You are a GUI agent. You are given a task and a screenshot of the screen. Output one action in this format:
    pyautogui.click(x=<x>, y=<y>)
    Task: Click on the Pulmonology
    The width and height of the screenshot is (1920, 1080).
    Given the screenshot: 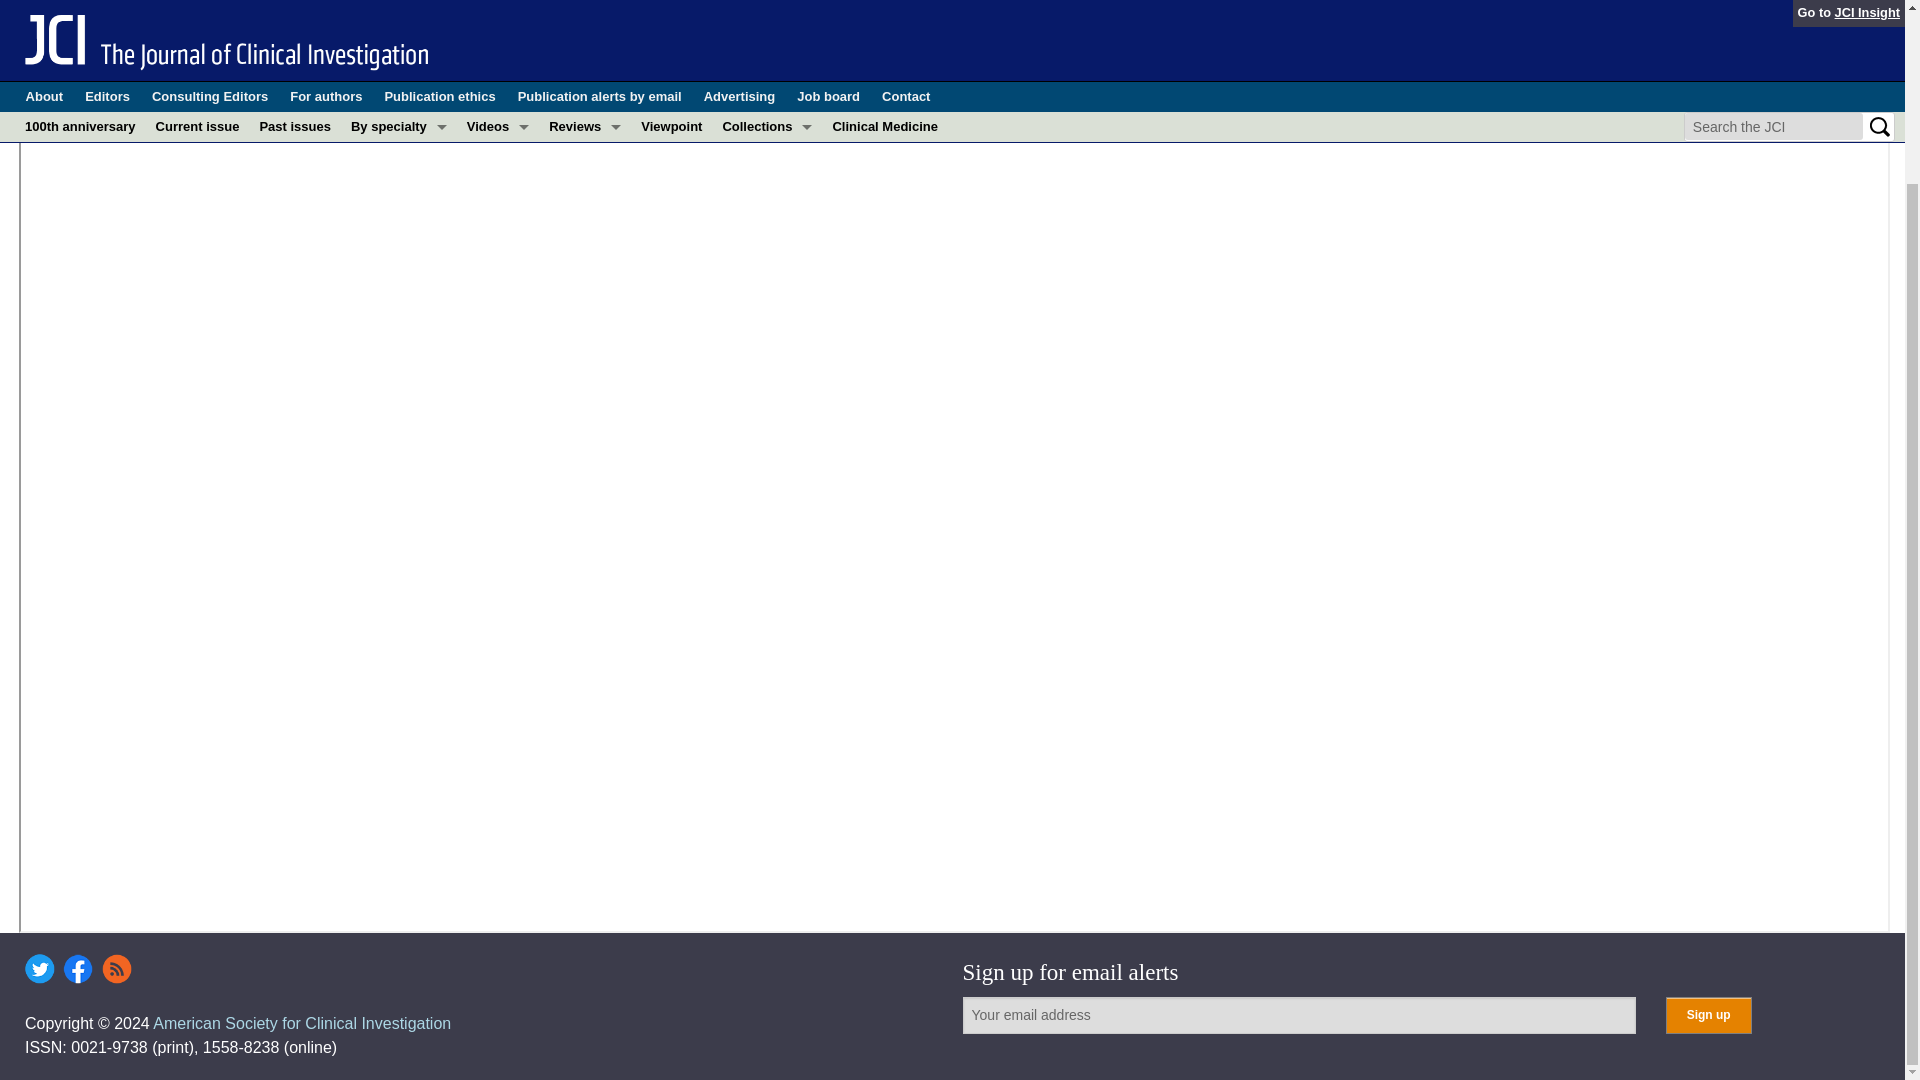 What is the action you would take?
    pyautogui.click(x=398, y=190)
    